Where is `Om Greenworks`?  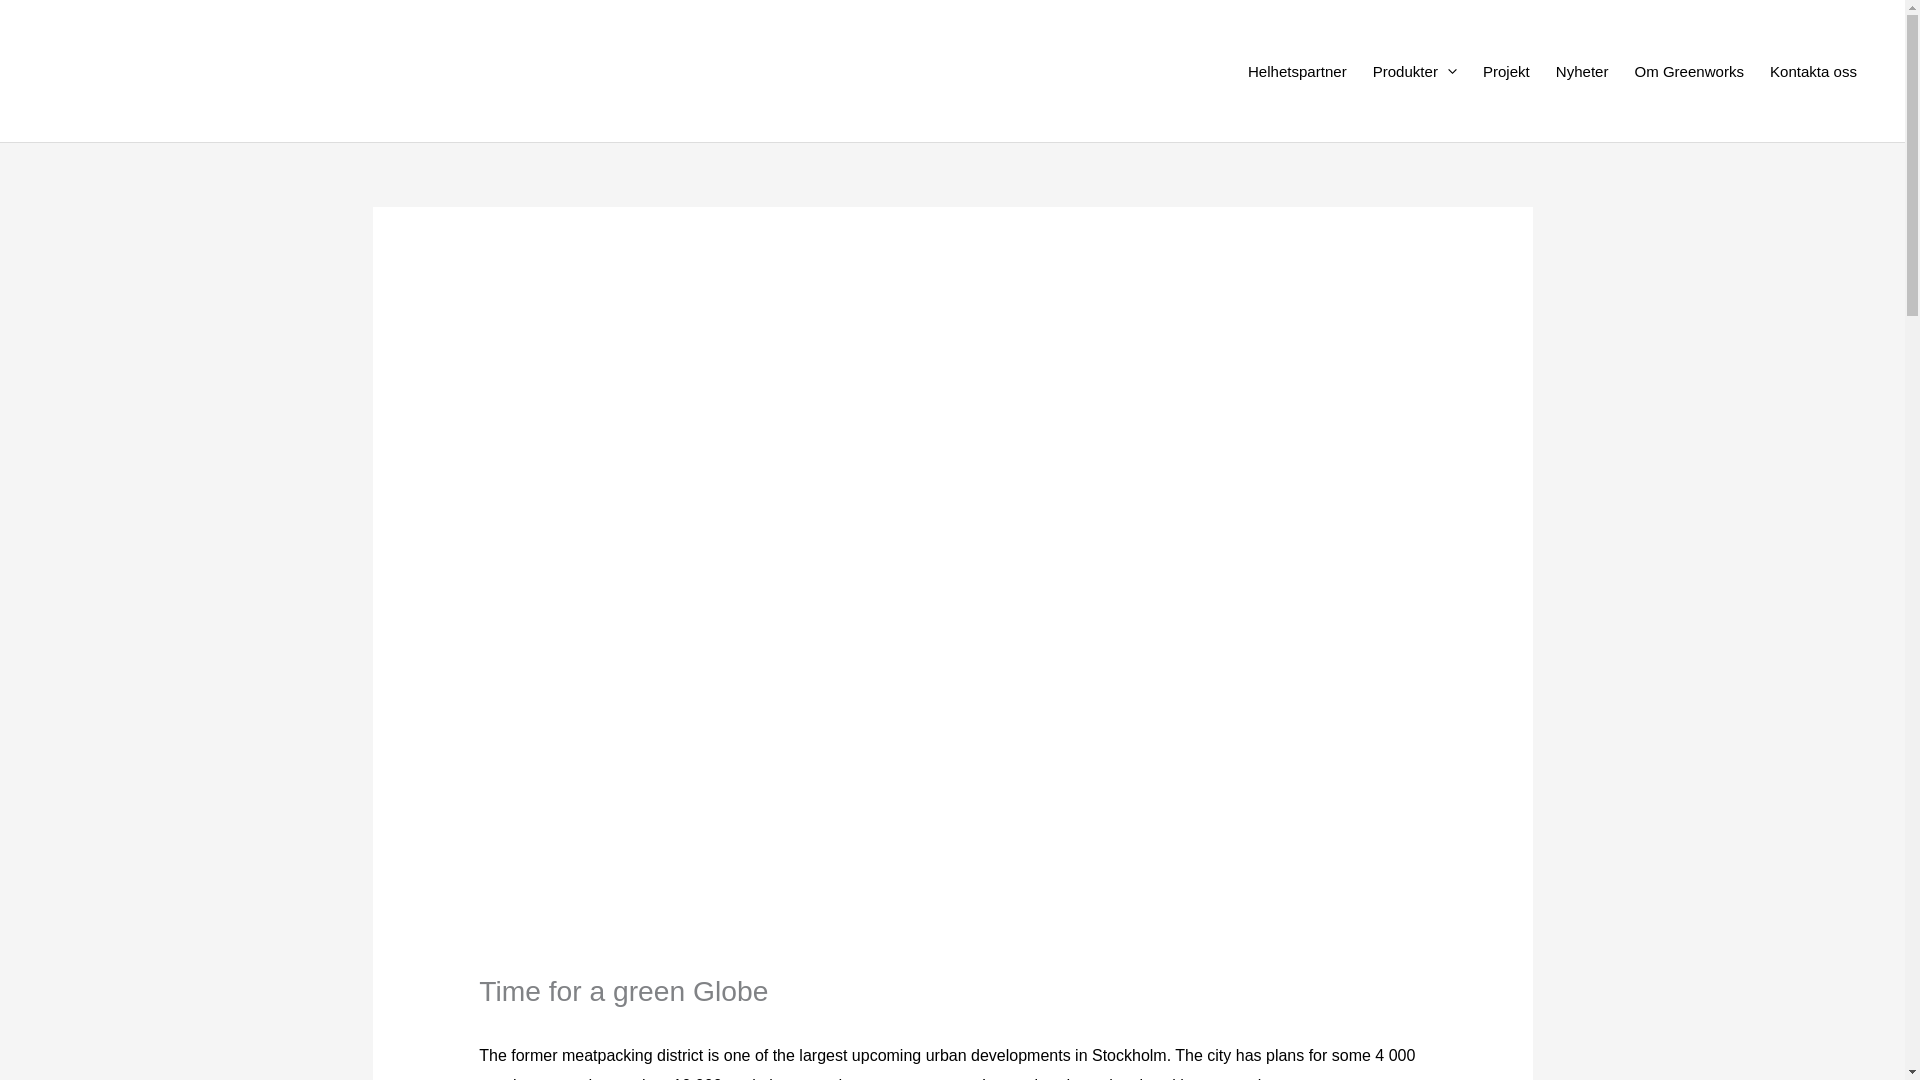
Om Greenworks is located at coordinates (1688, 71).